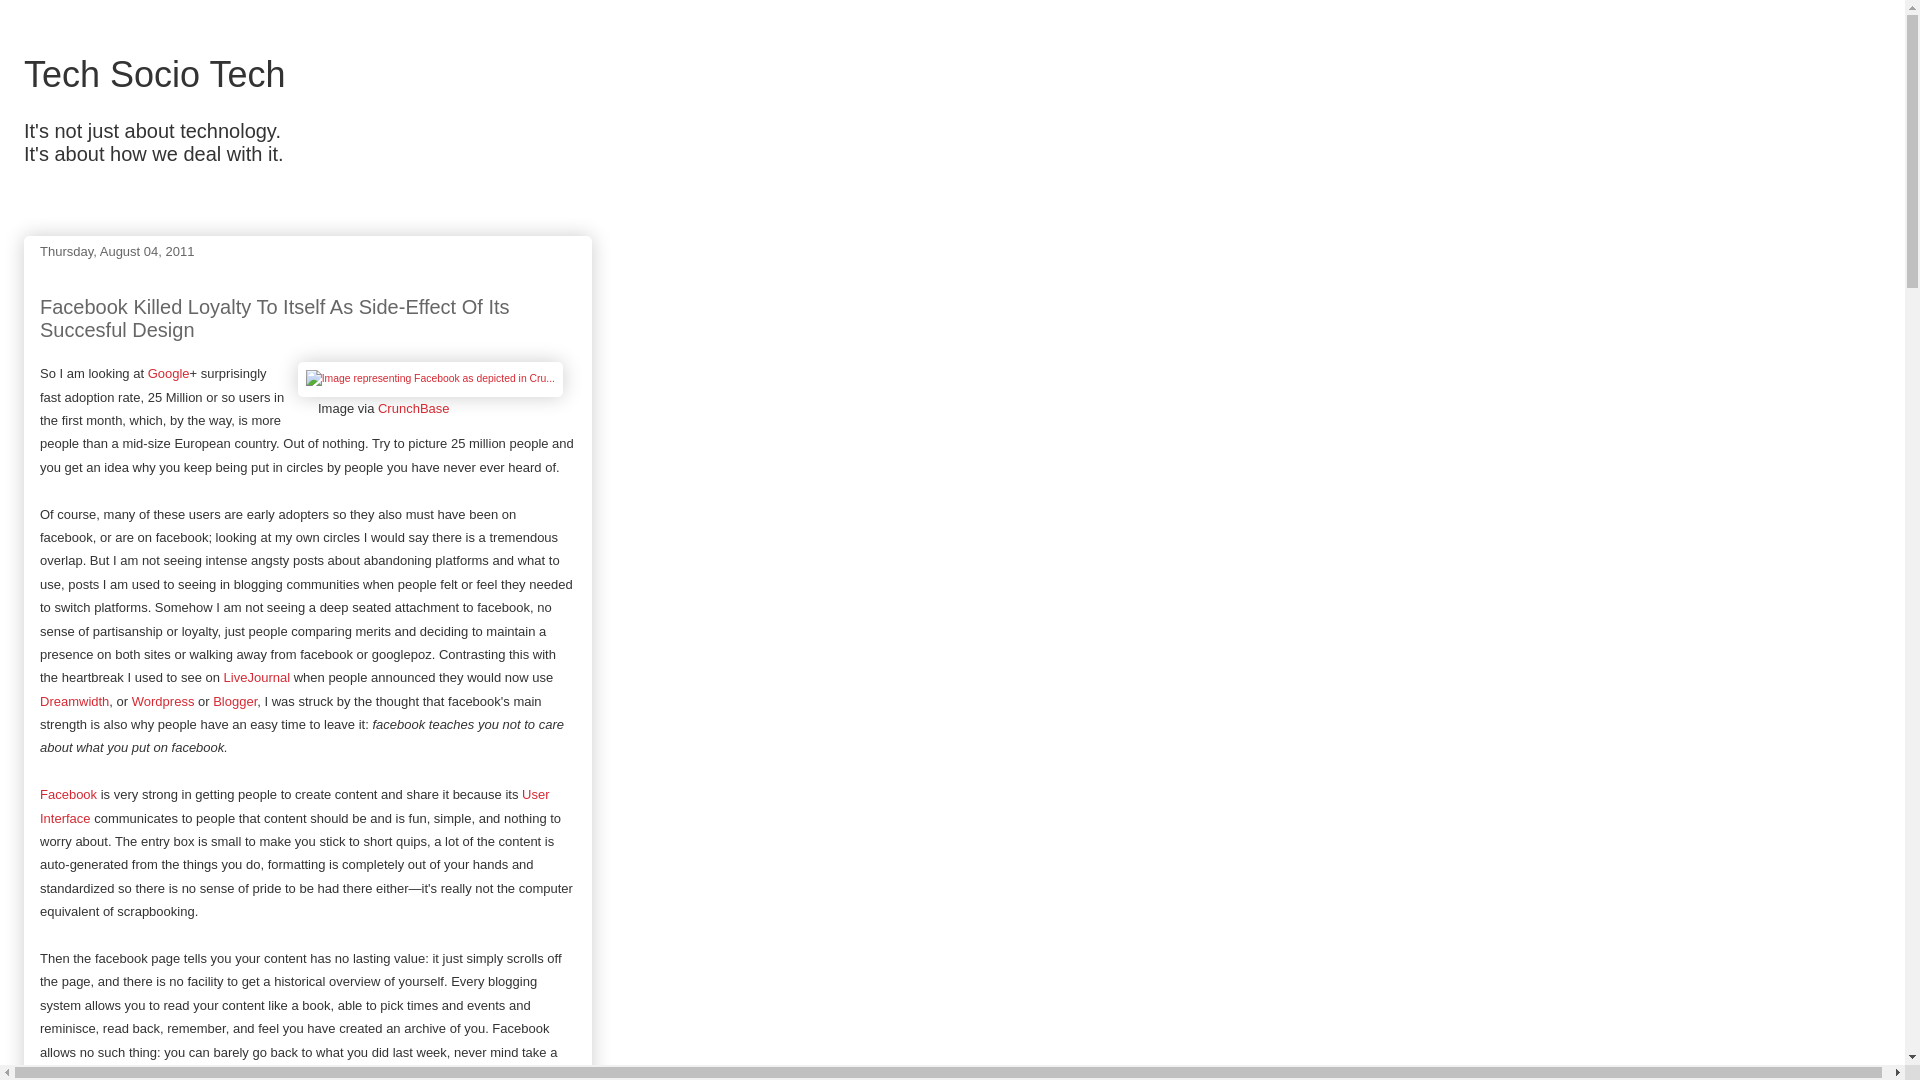  I want to click on CrunchBase, so click(414, 408).